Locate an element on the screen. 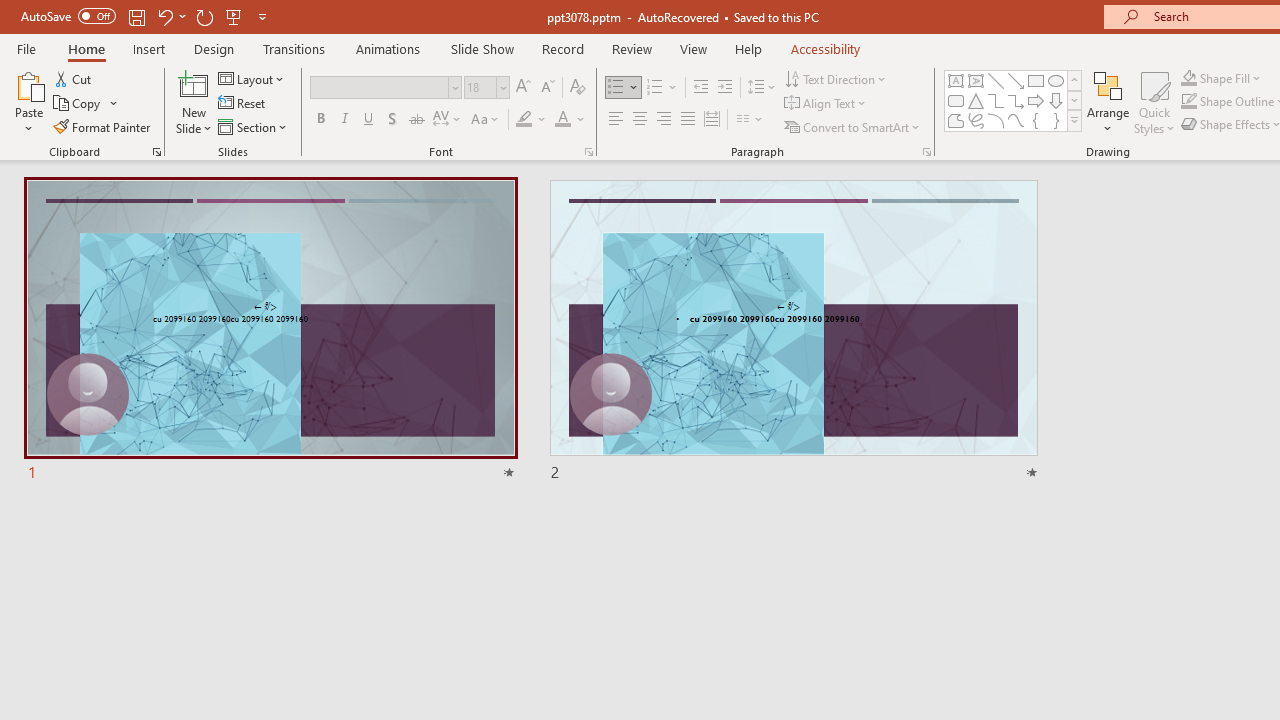 The width and height of the screenshot is (1280, 720). Isosceles Triangle is located at coordinates (976, 100).